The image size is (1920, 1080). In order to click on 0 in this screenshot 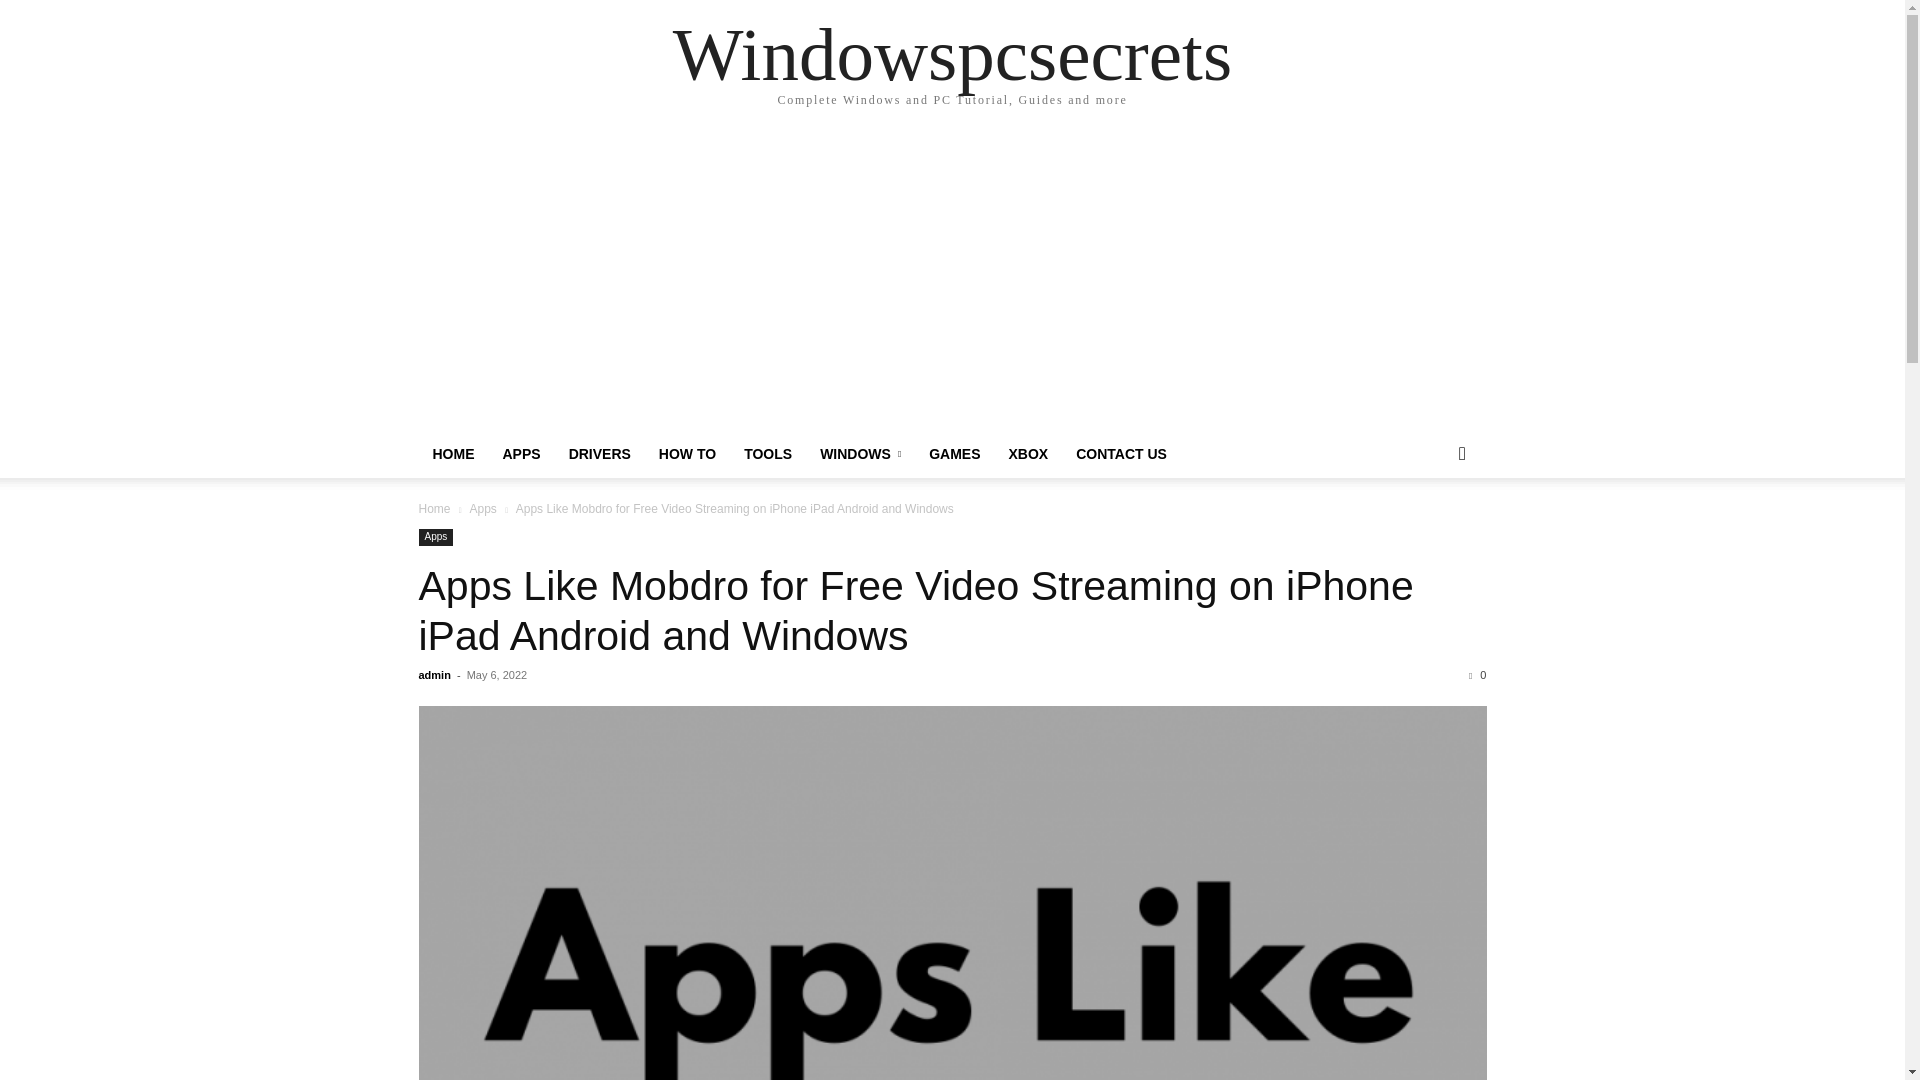, I will do `click(1477, 674)`.